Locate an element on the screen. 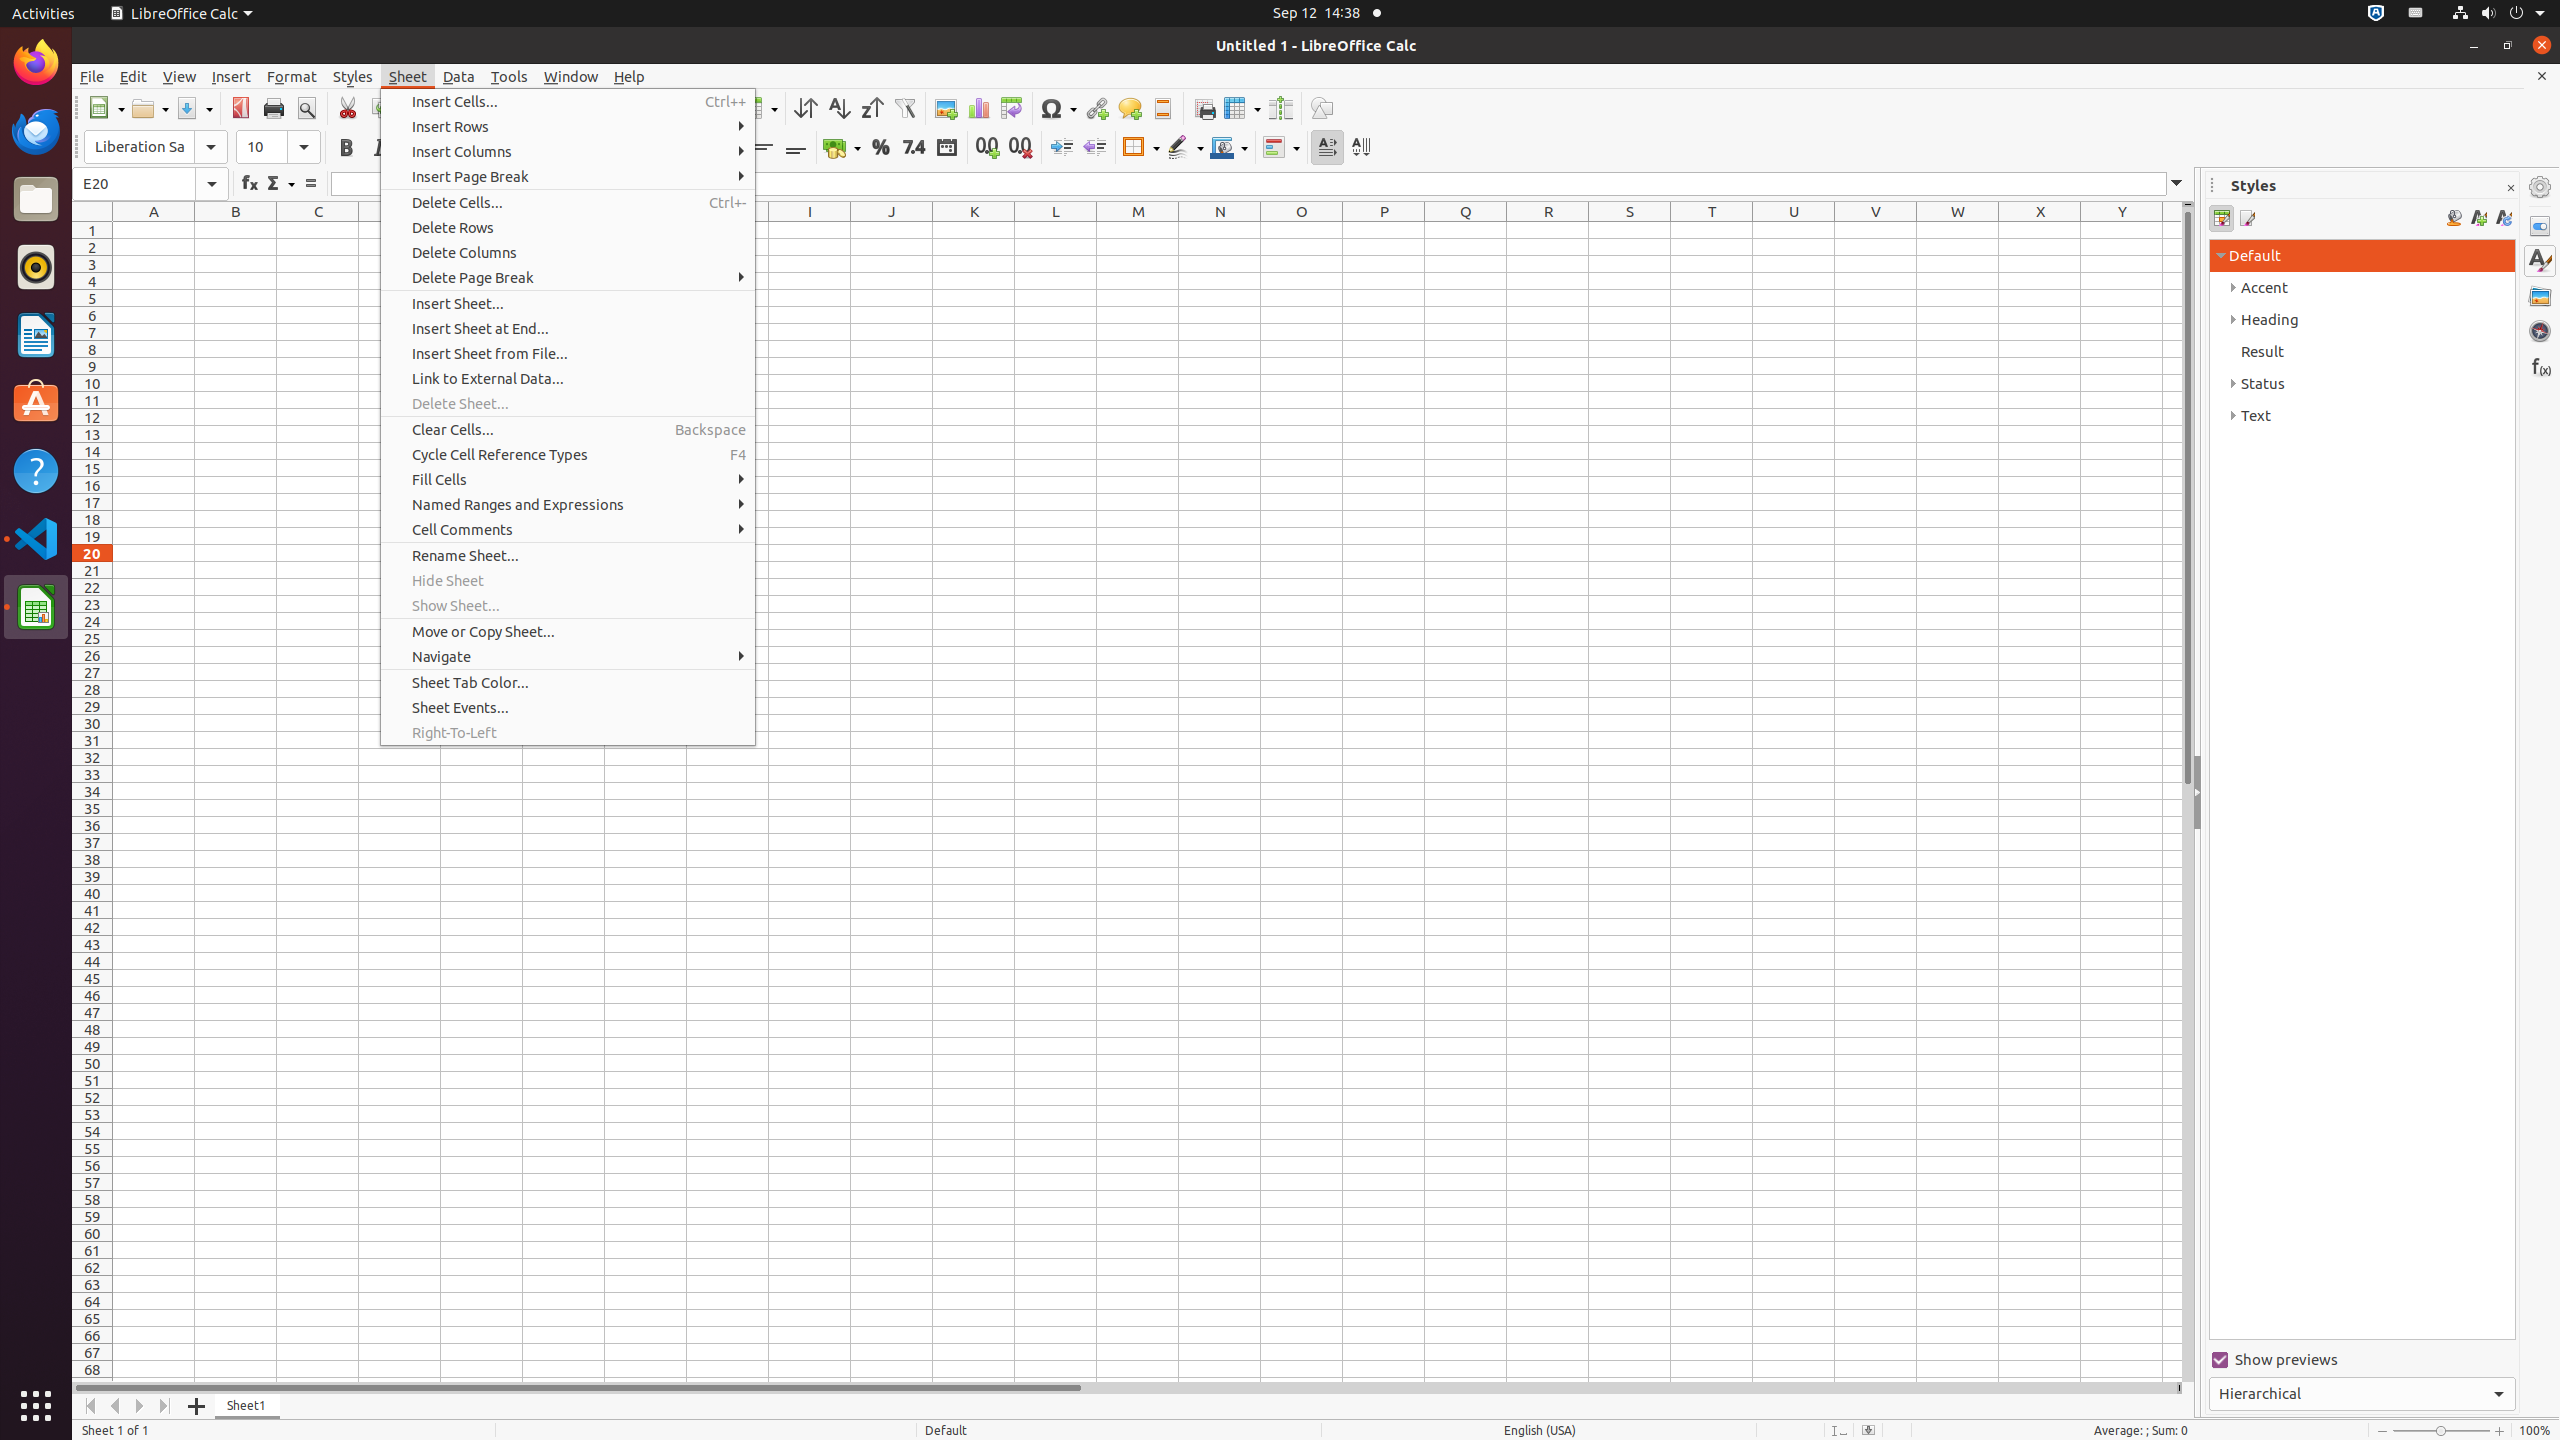 This screenshot has height=1440, width=2560. Borders (Shift to overwrite) is located at coordinates (1141, 148).